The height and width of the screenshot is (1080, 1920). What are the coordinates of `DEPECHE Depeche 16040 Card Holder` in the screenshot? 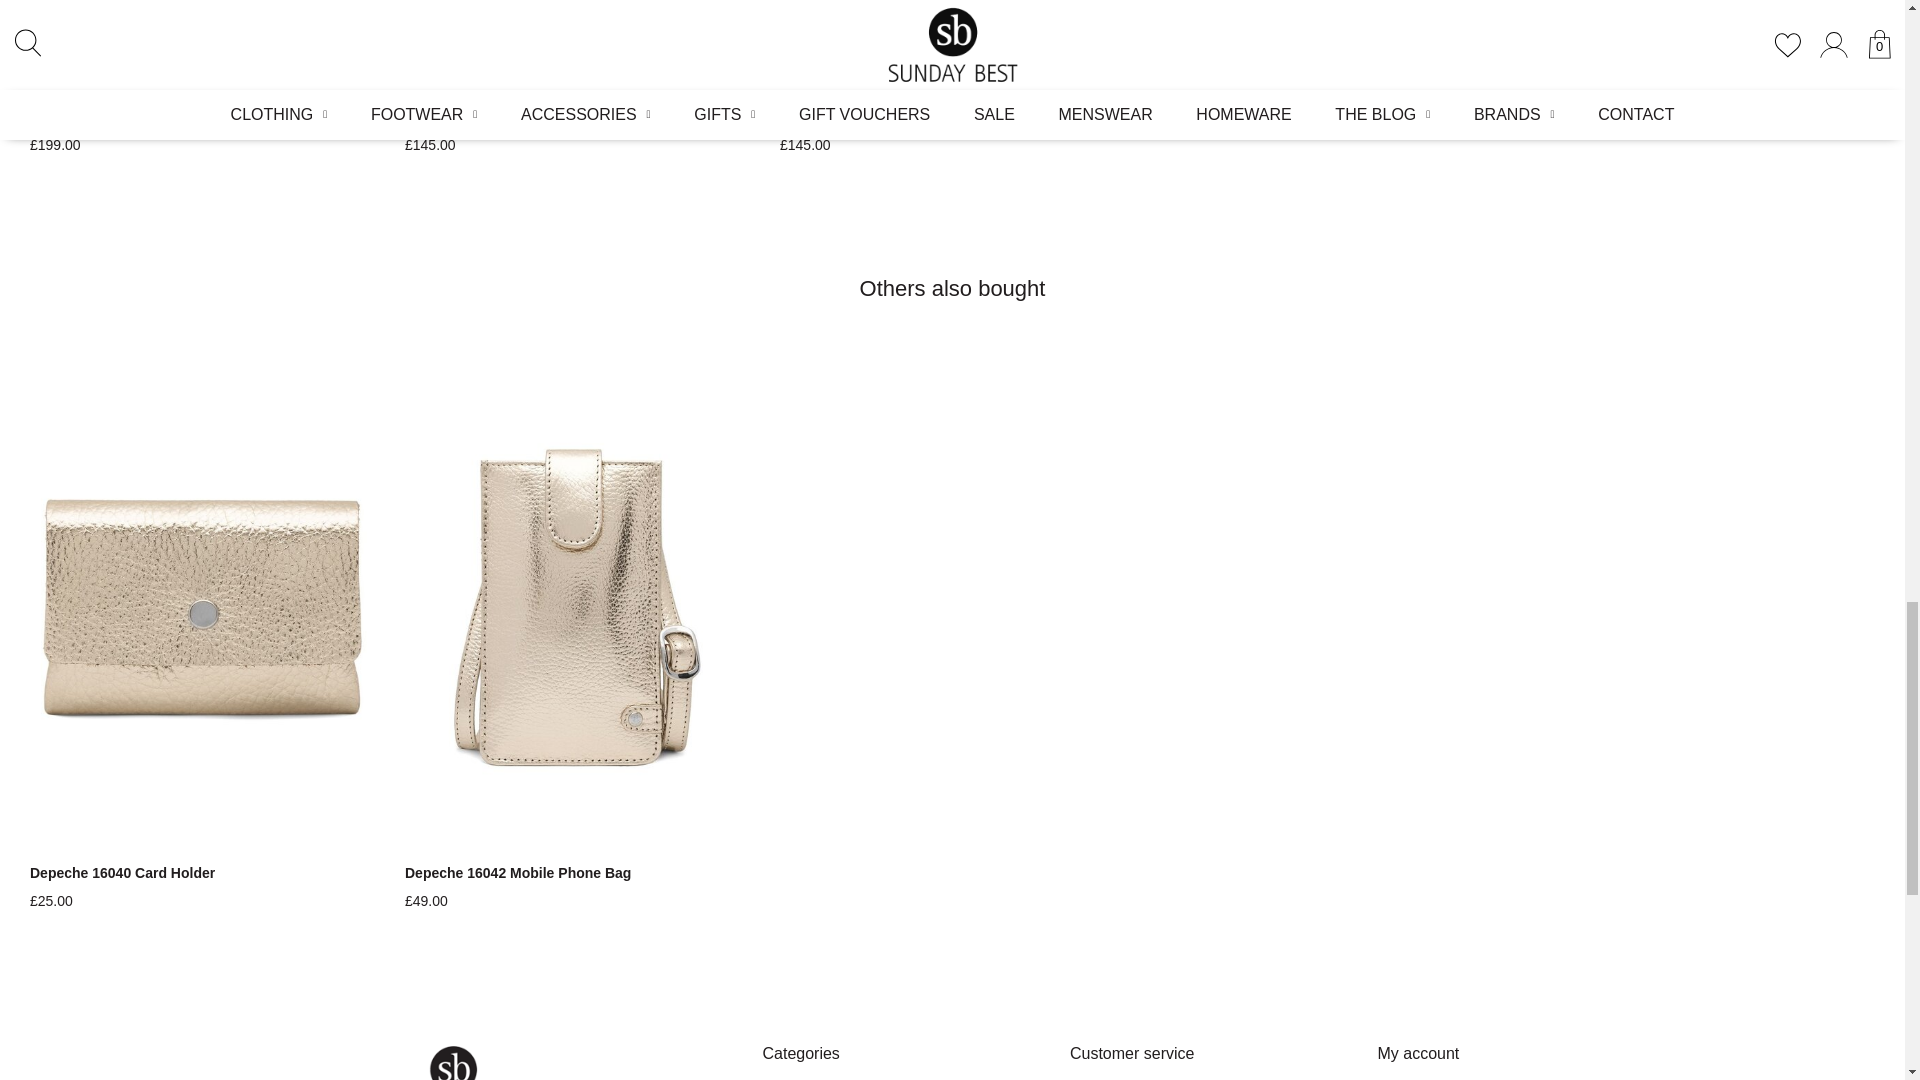 It's located at (202, 874).